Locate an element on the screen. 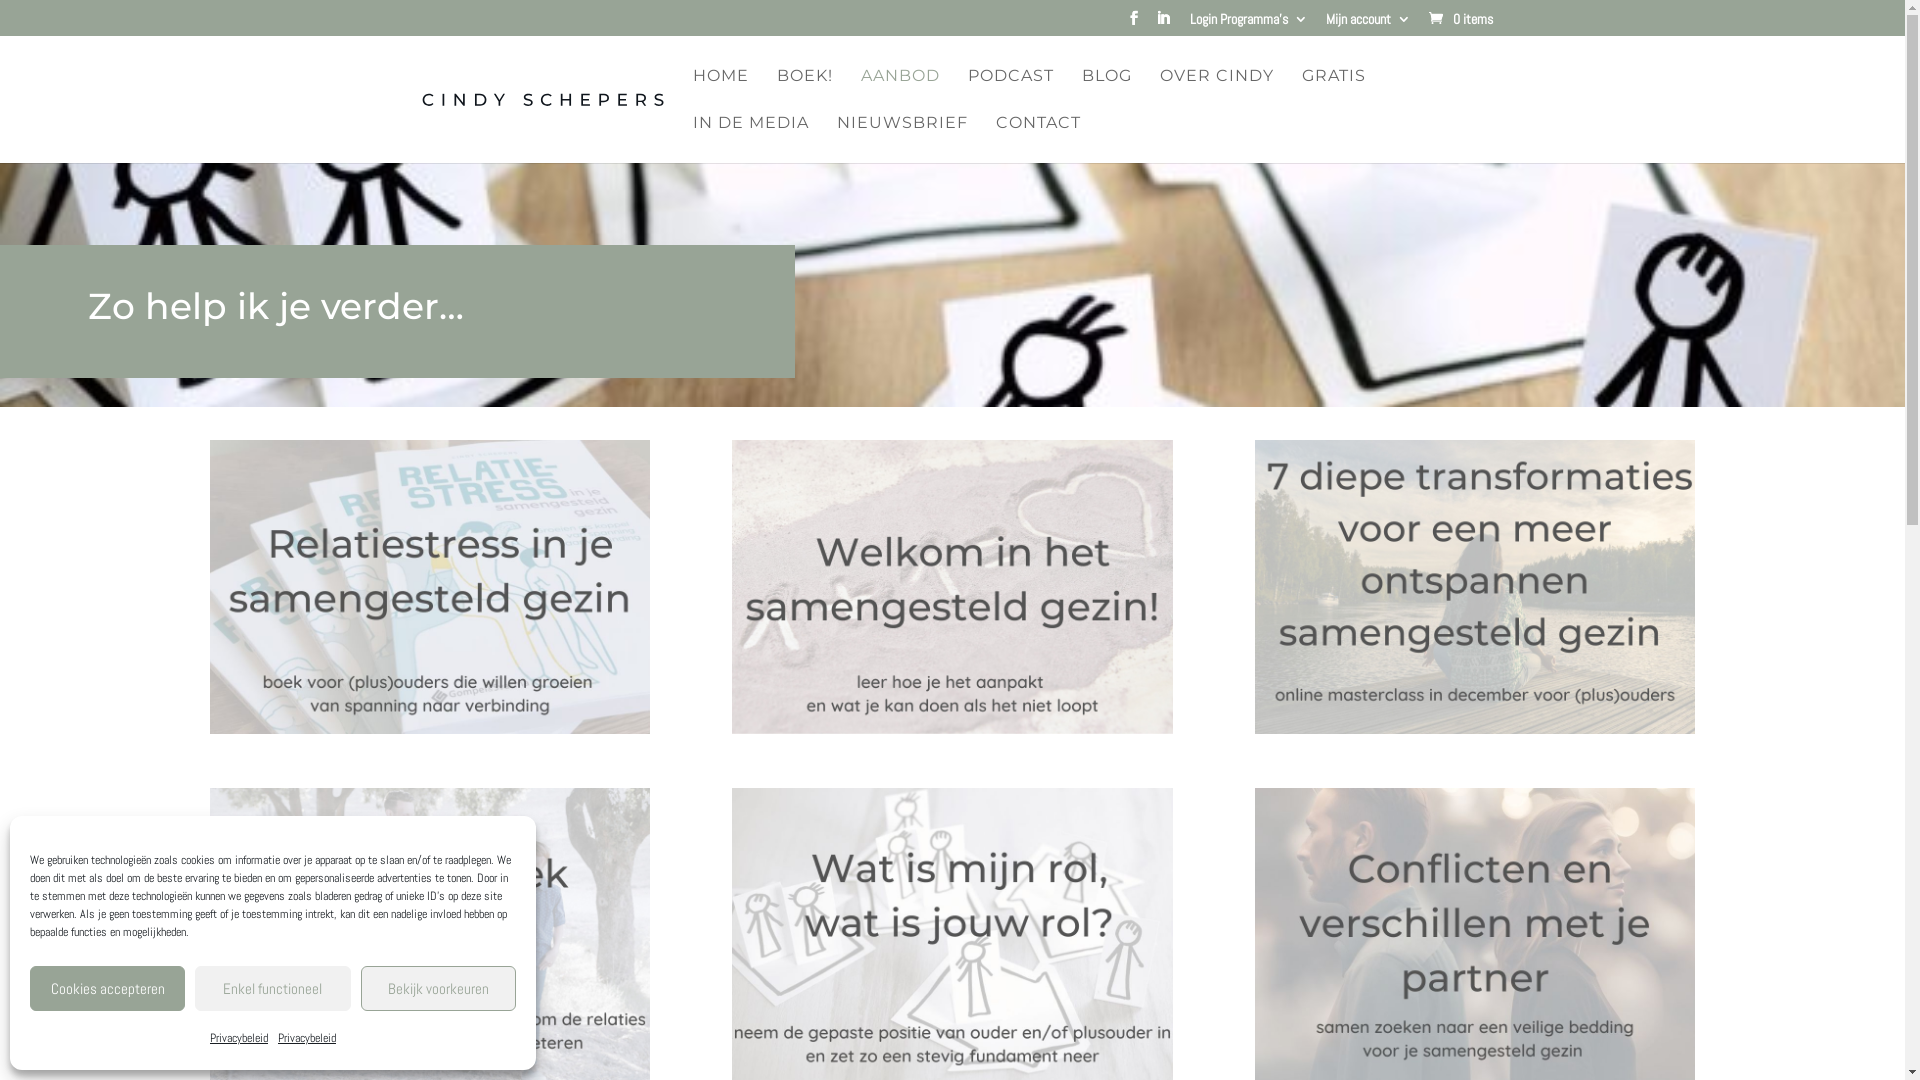 The width and height of the screenshot is (1920, 1080). 0 items is located at coordinates (1460, 19).